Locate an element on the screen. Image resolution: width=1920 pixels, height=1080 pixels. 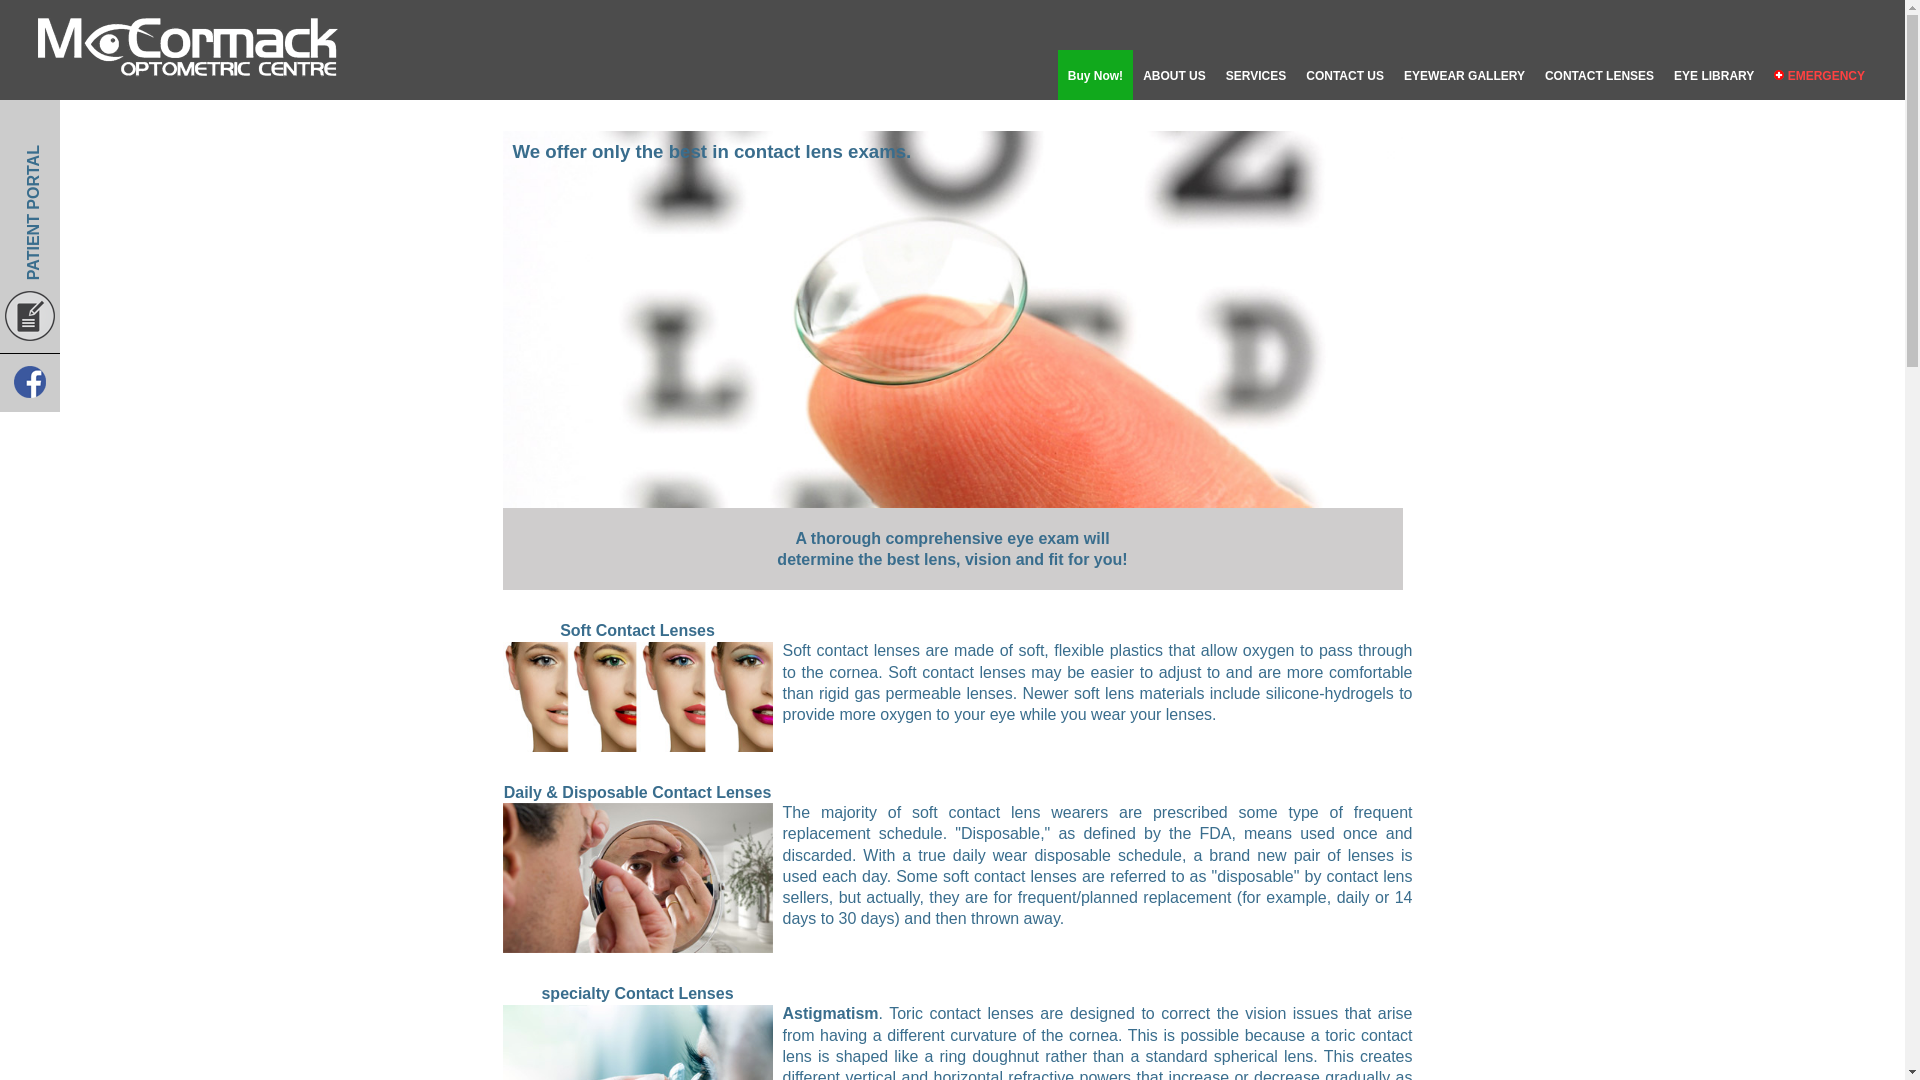
EYEWEAR GALLERY is located at coordinates (1464, 74).